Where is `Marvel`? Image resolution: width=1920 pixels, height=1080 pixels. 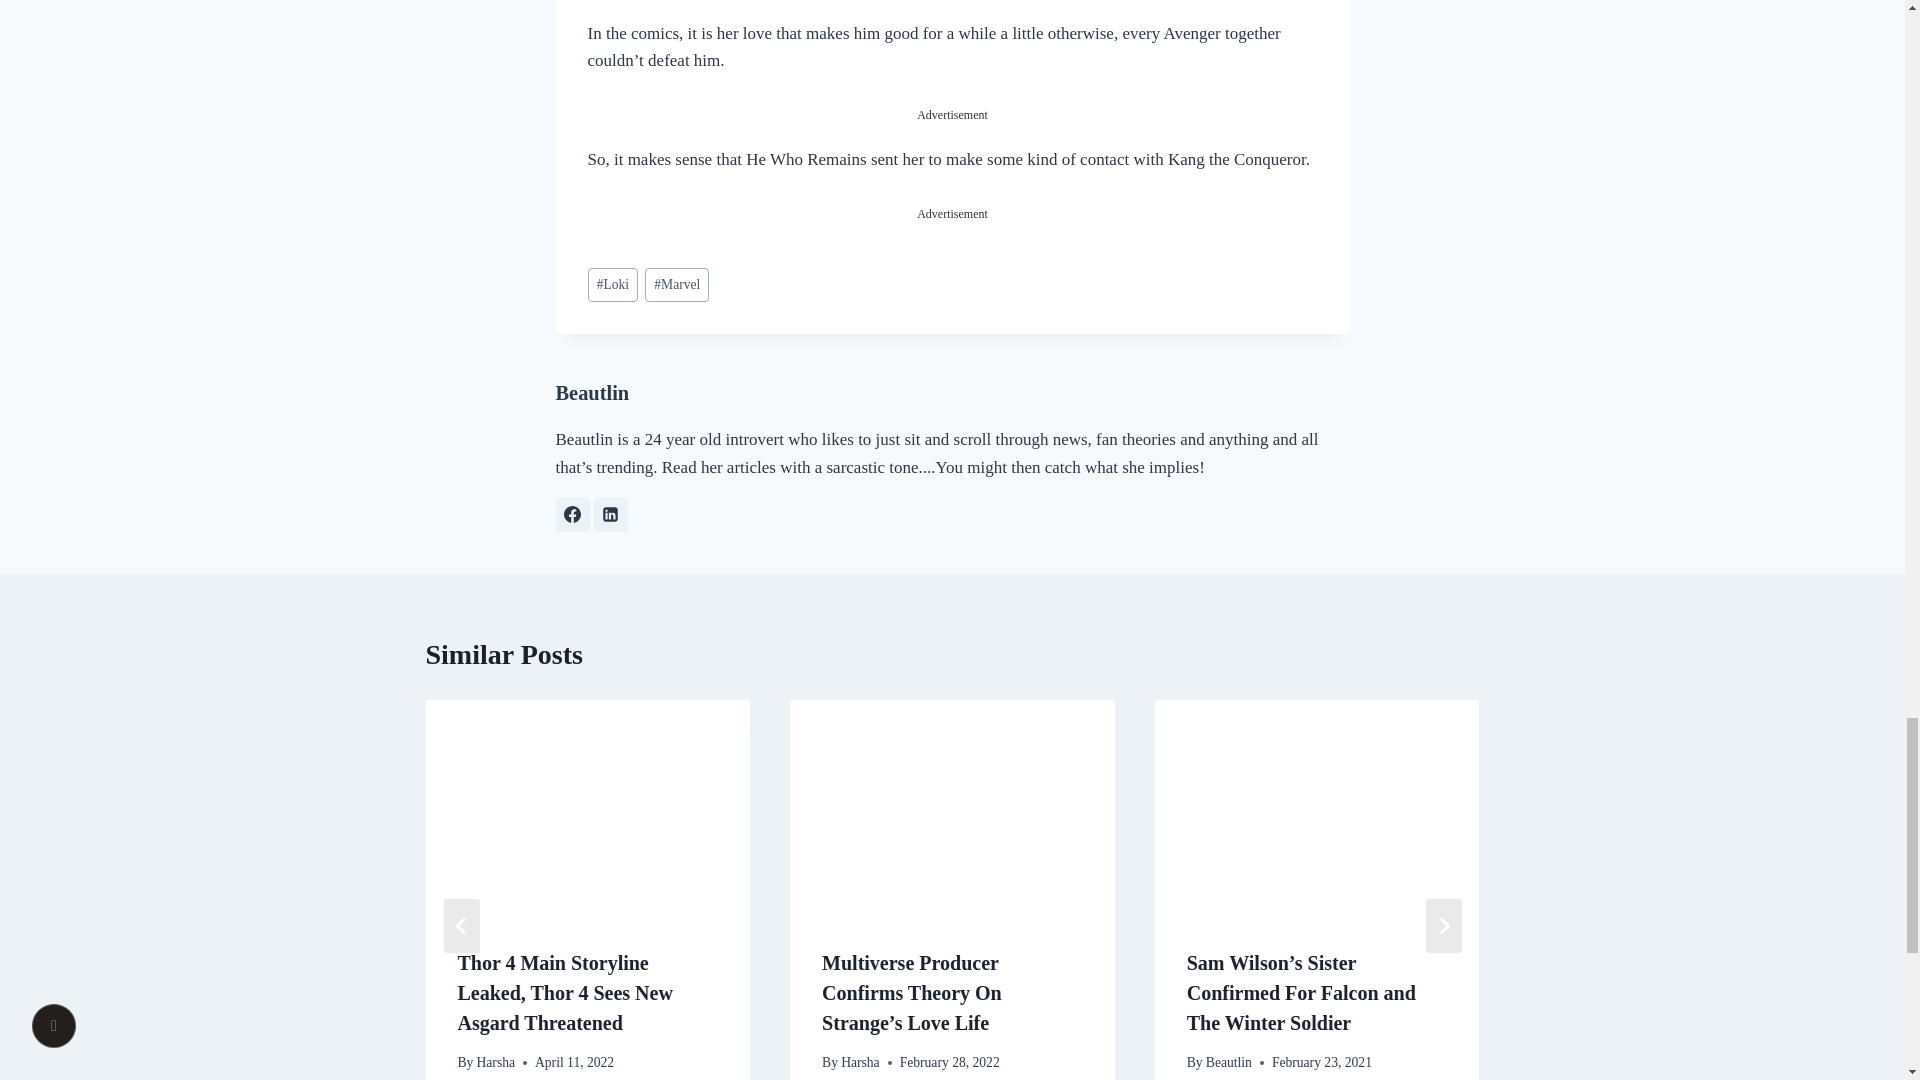 Marvel is located at coordinates (676, 285).